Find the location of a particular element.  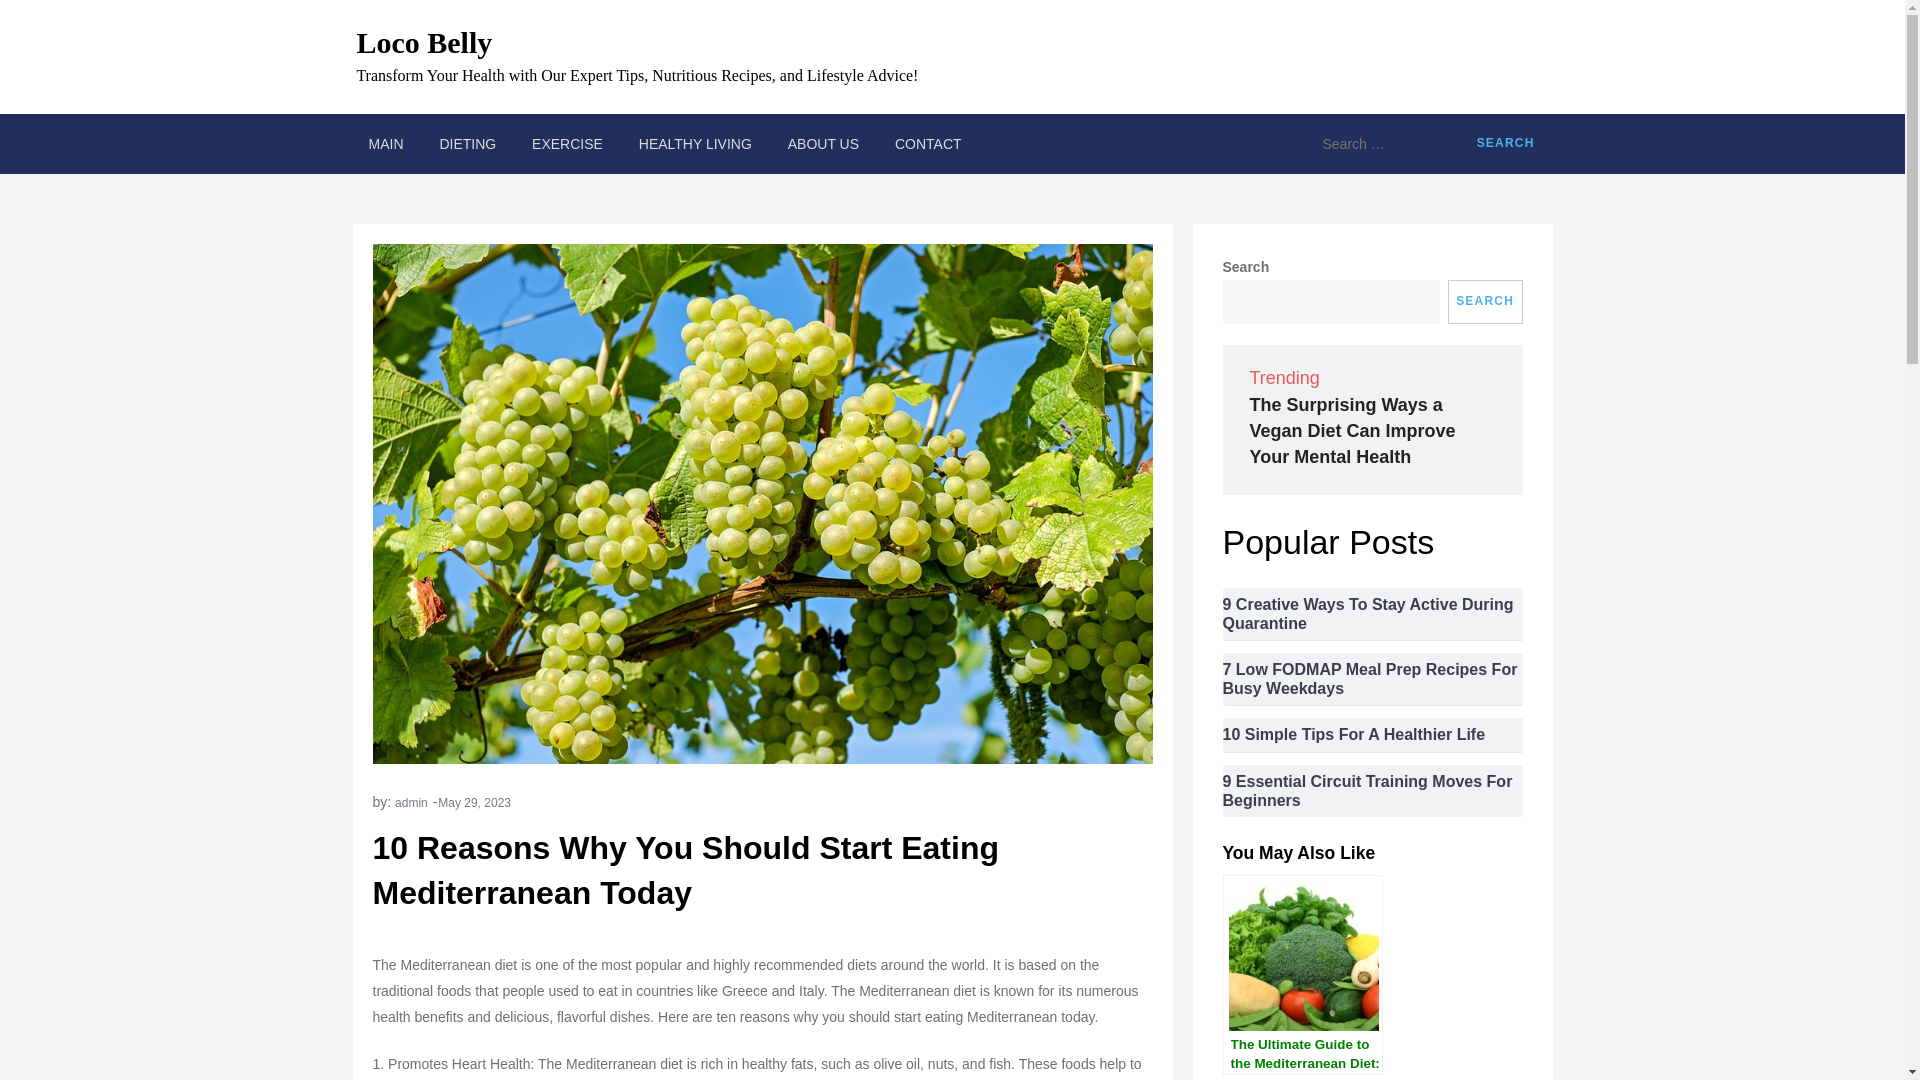

DIETING is located at coordinates (467, 144).